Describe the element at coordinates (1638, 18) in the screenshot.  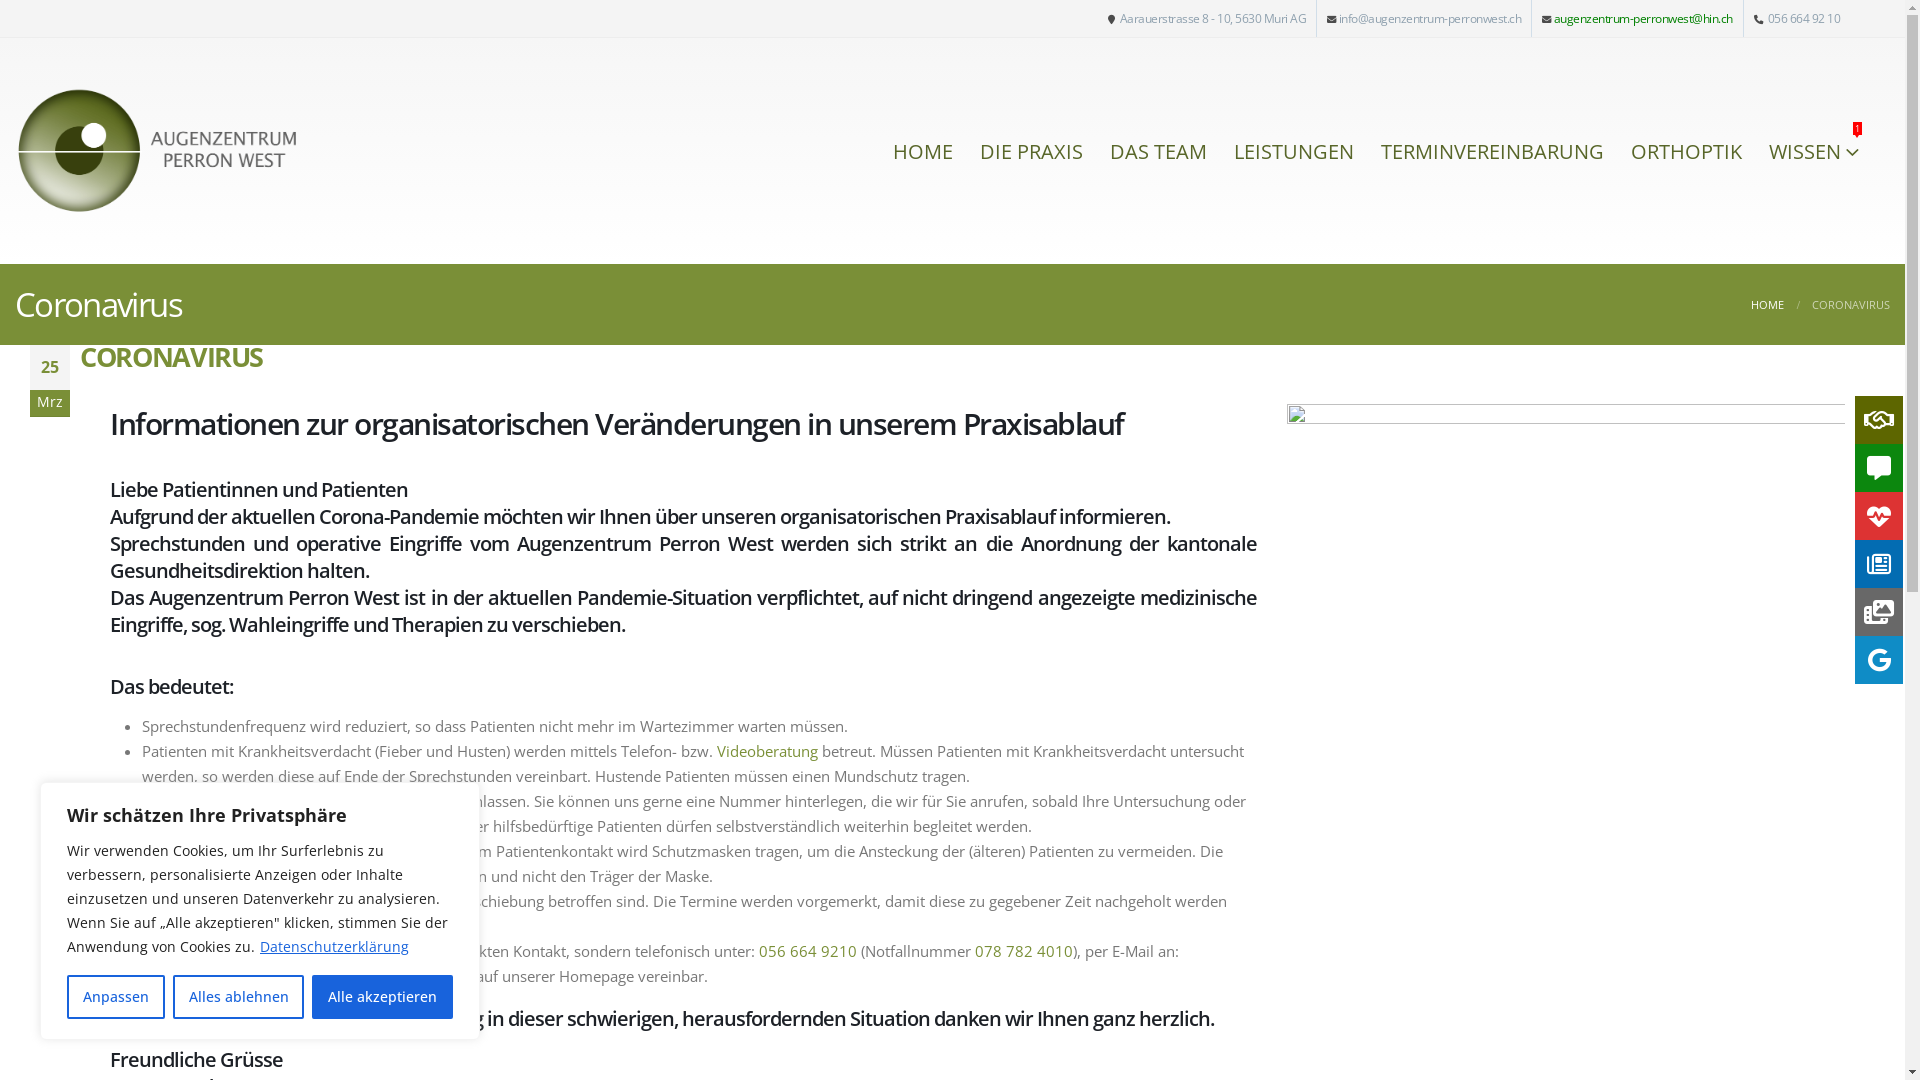
I see `augenzentrum-perronwest@hin.ch` at that location.